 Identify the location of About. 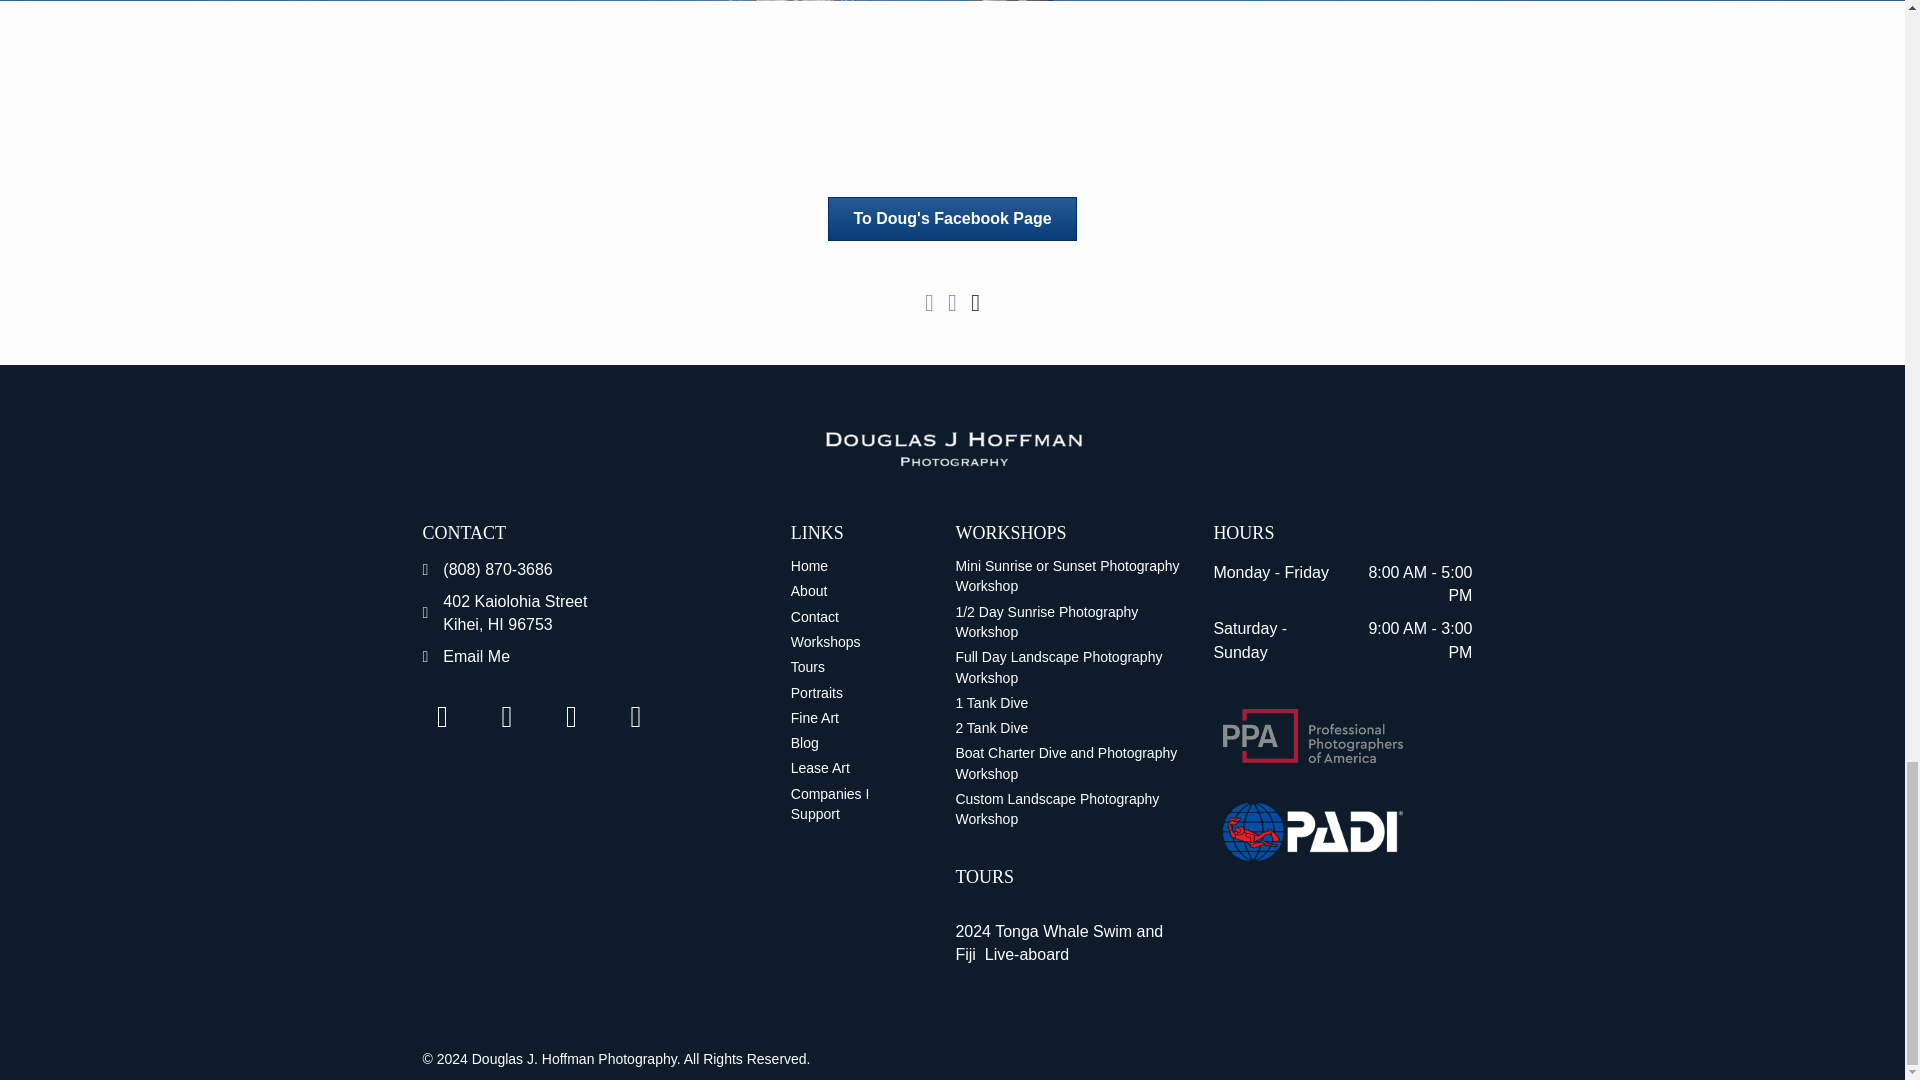
(853, 590).